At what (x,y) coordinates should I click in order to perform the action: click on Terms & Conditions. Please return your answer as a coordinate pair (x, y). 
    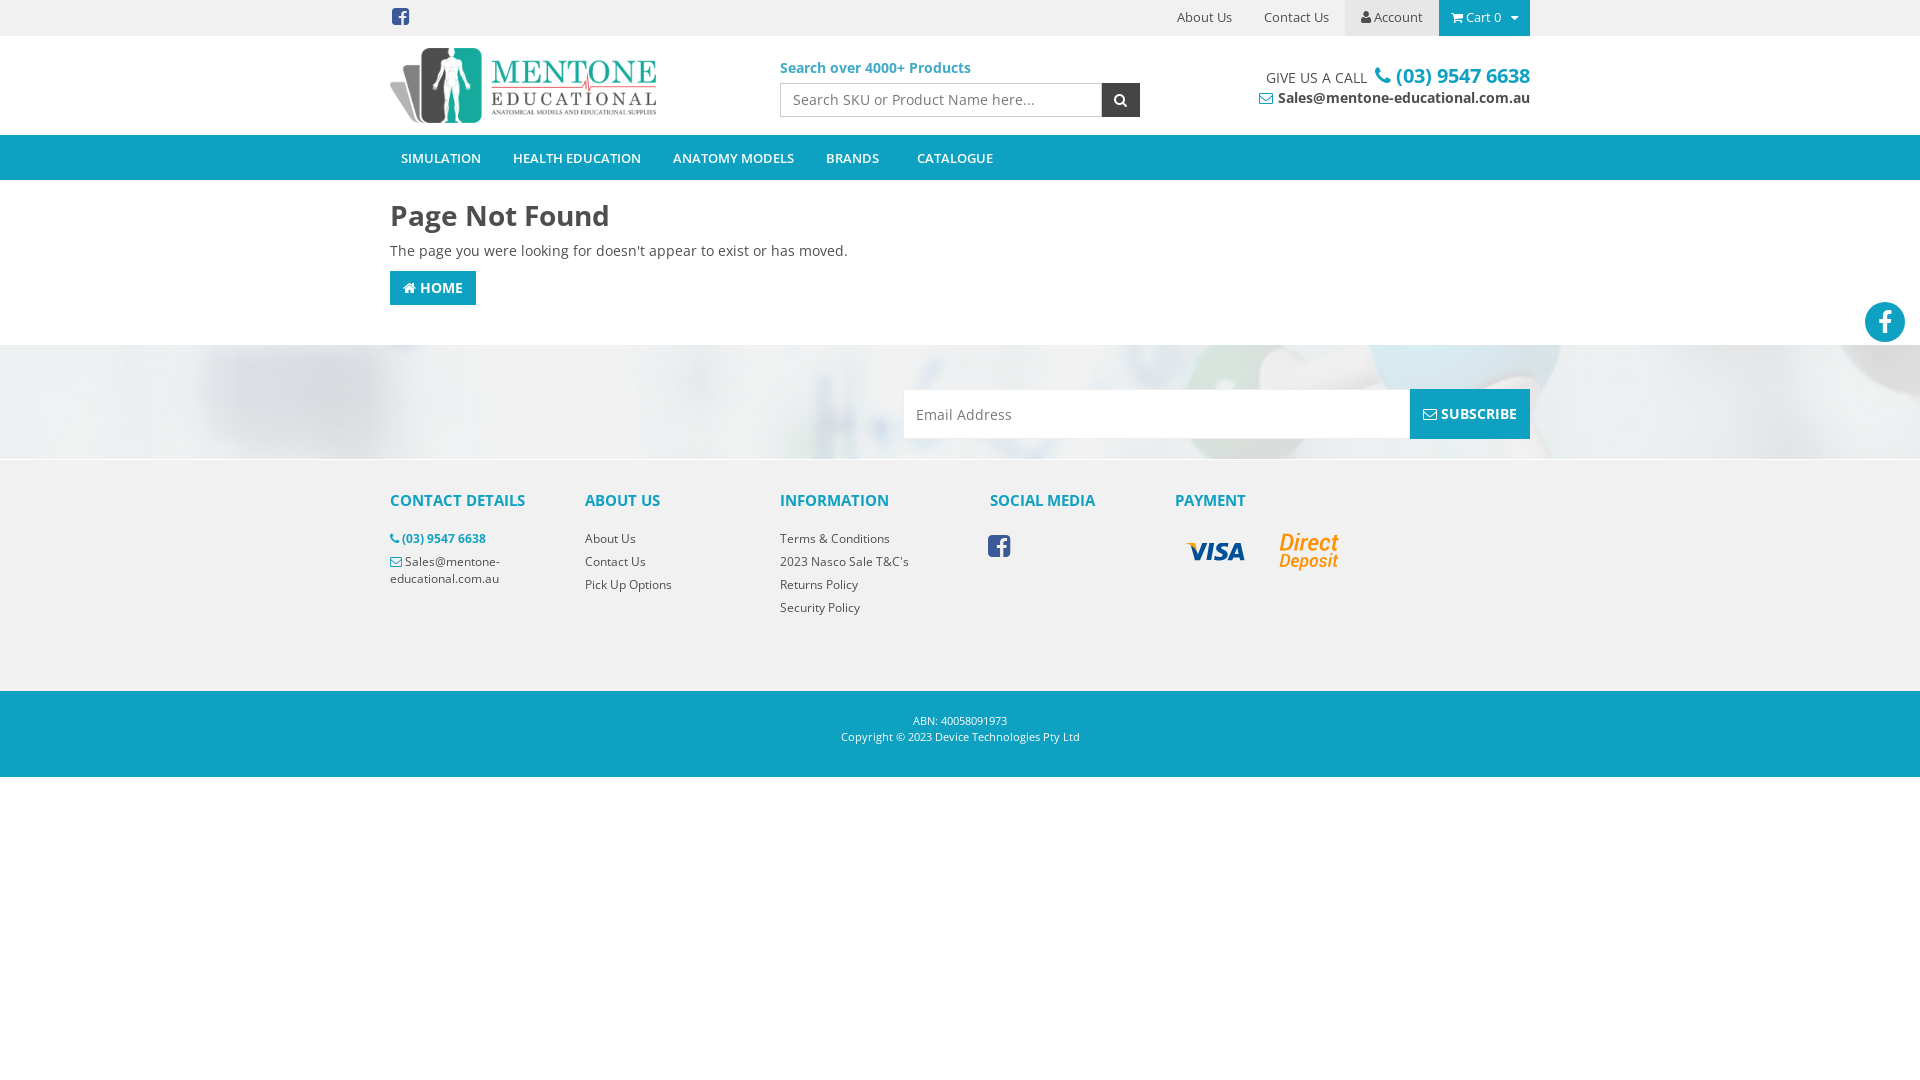
    Looking at the image, I should click on (855, 538).